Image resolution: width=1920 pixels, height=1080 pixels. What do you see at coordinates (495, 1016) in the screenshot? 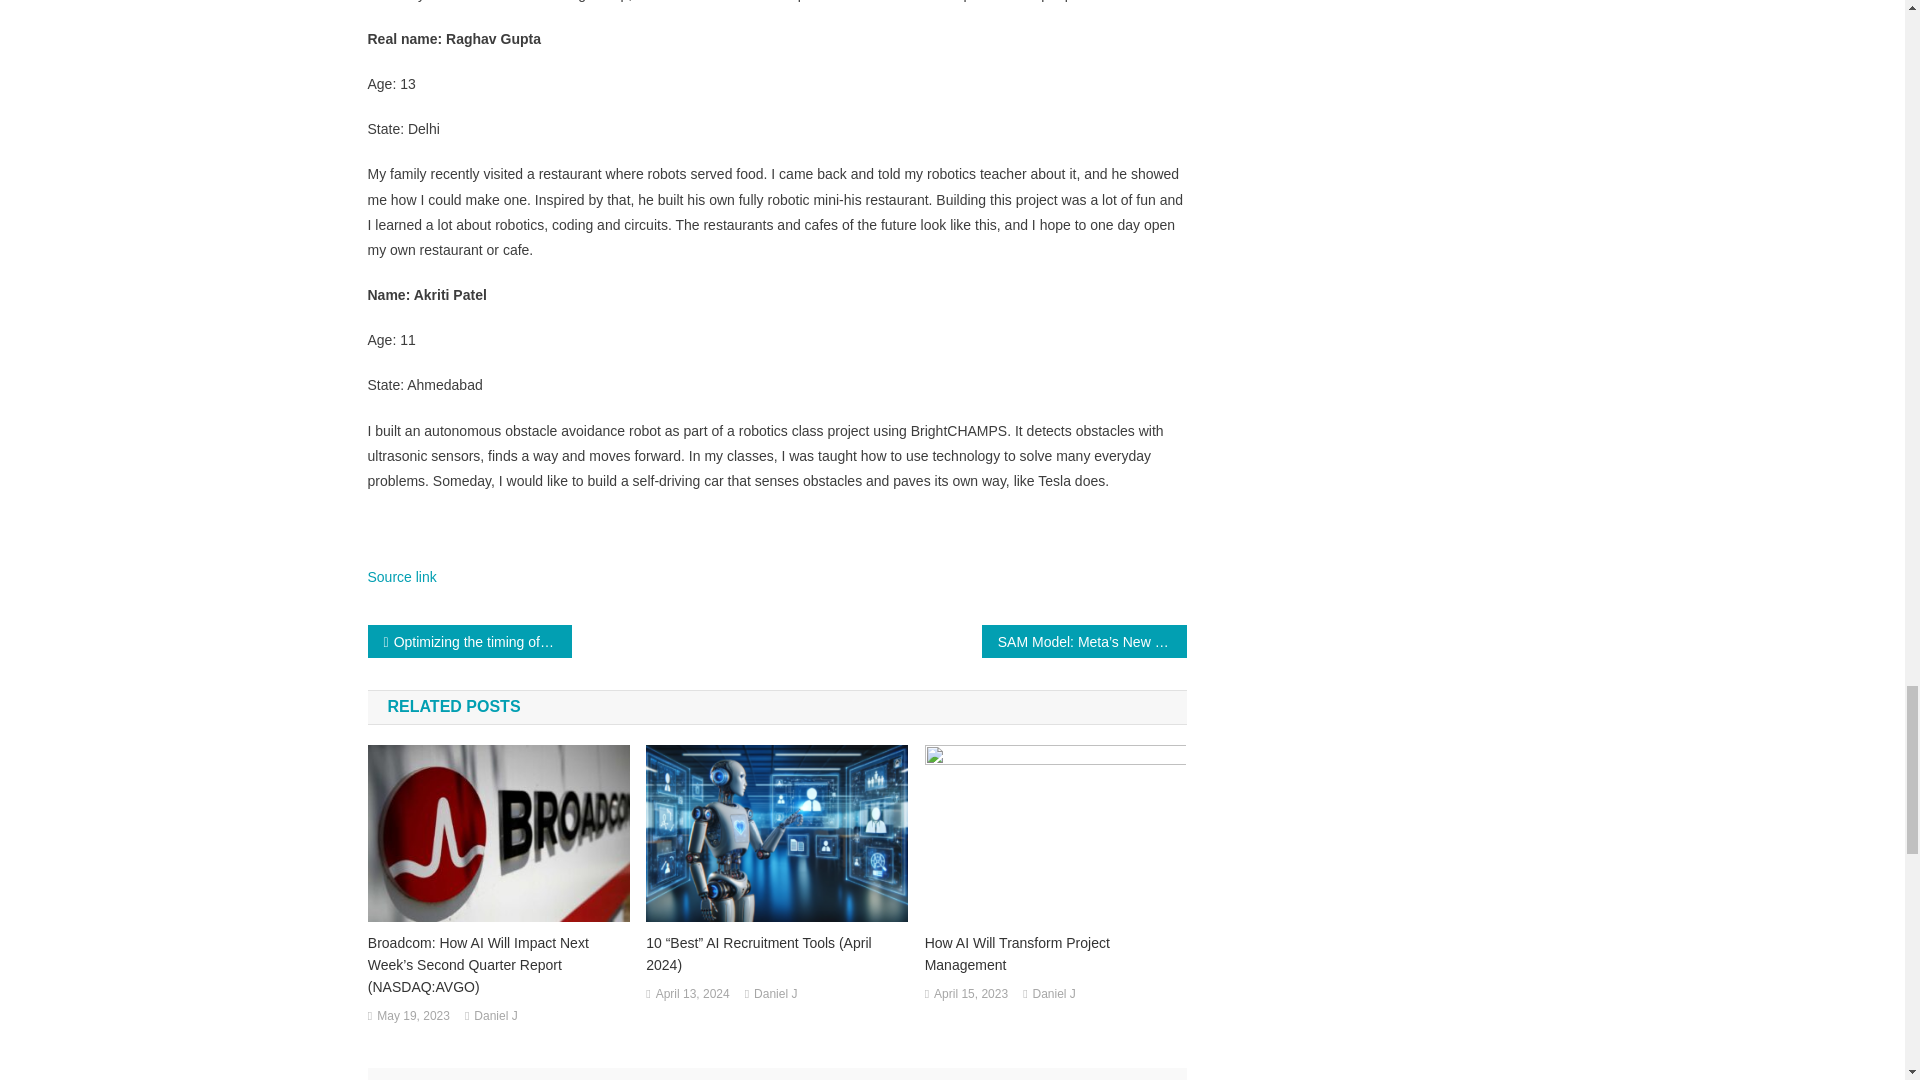
I see `Daniel J` at bounding box center [495, 1016].